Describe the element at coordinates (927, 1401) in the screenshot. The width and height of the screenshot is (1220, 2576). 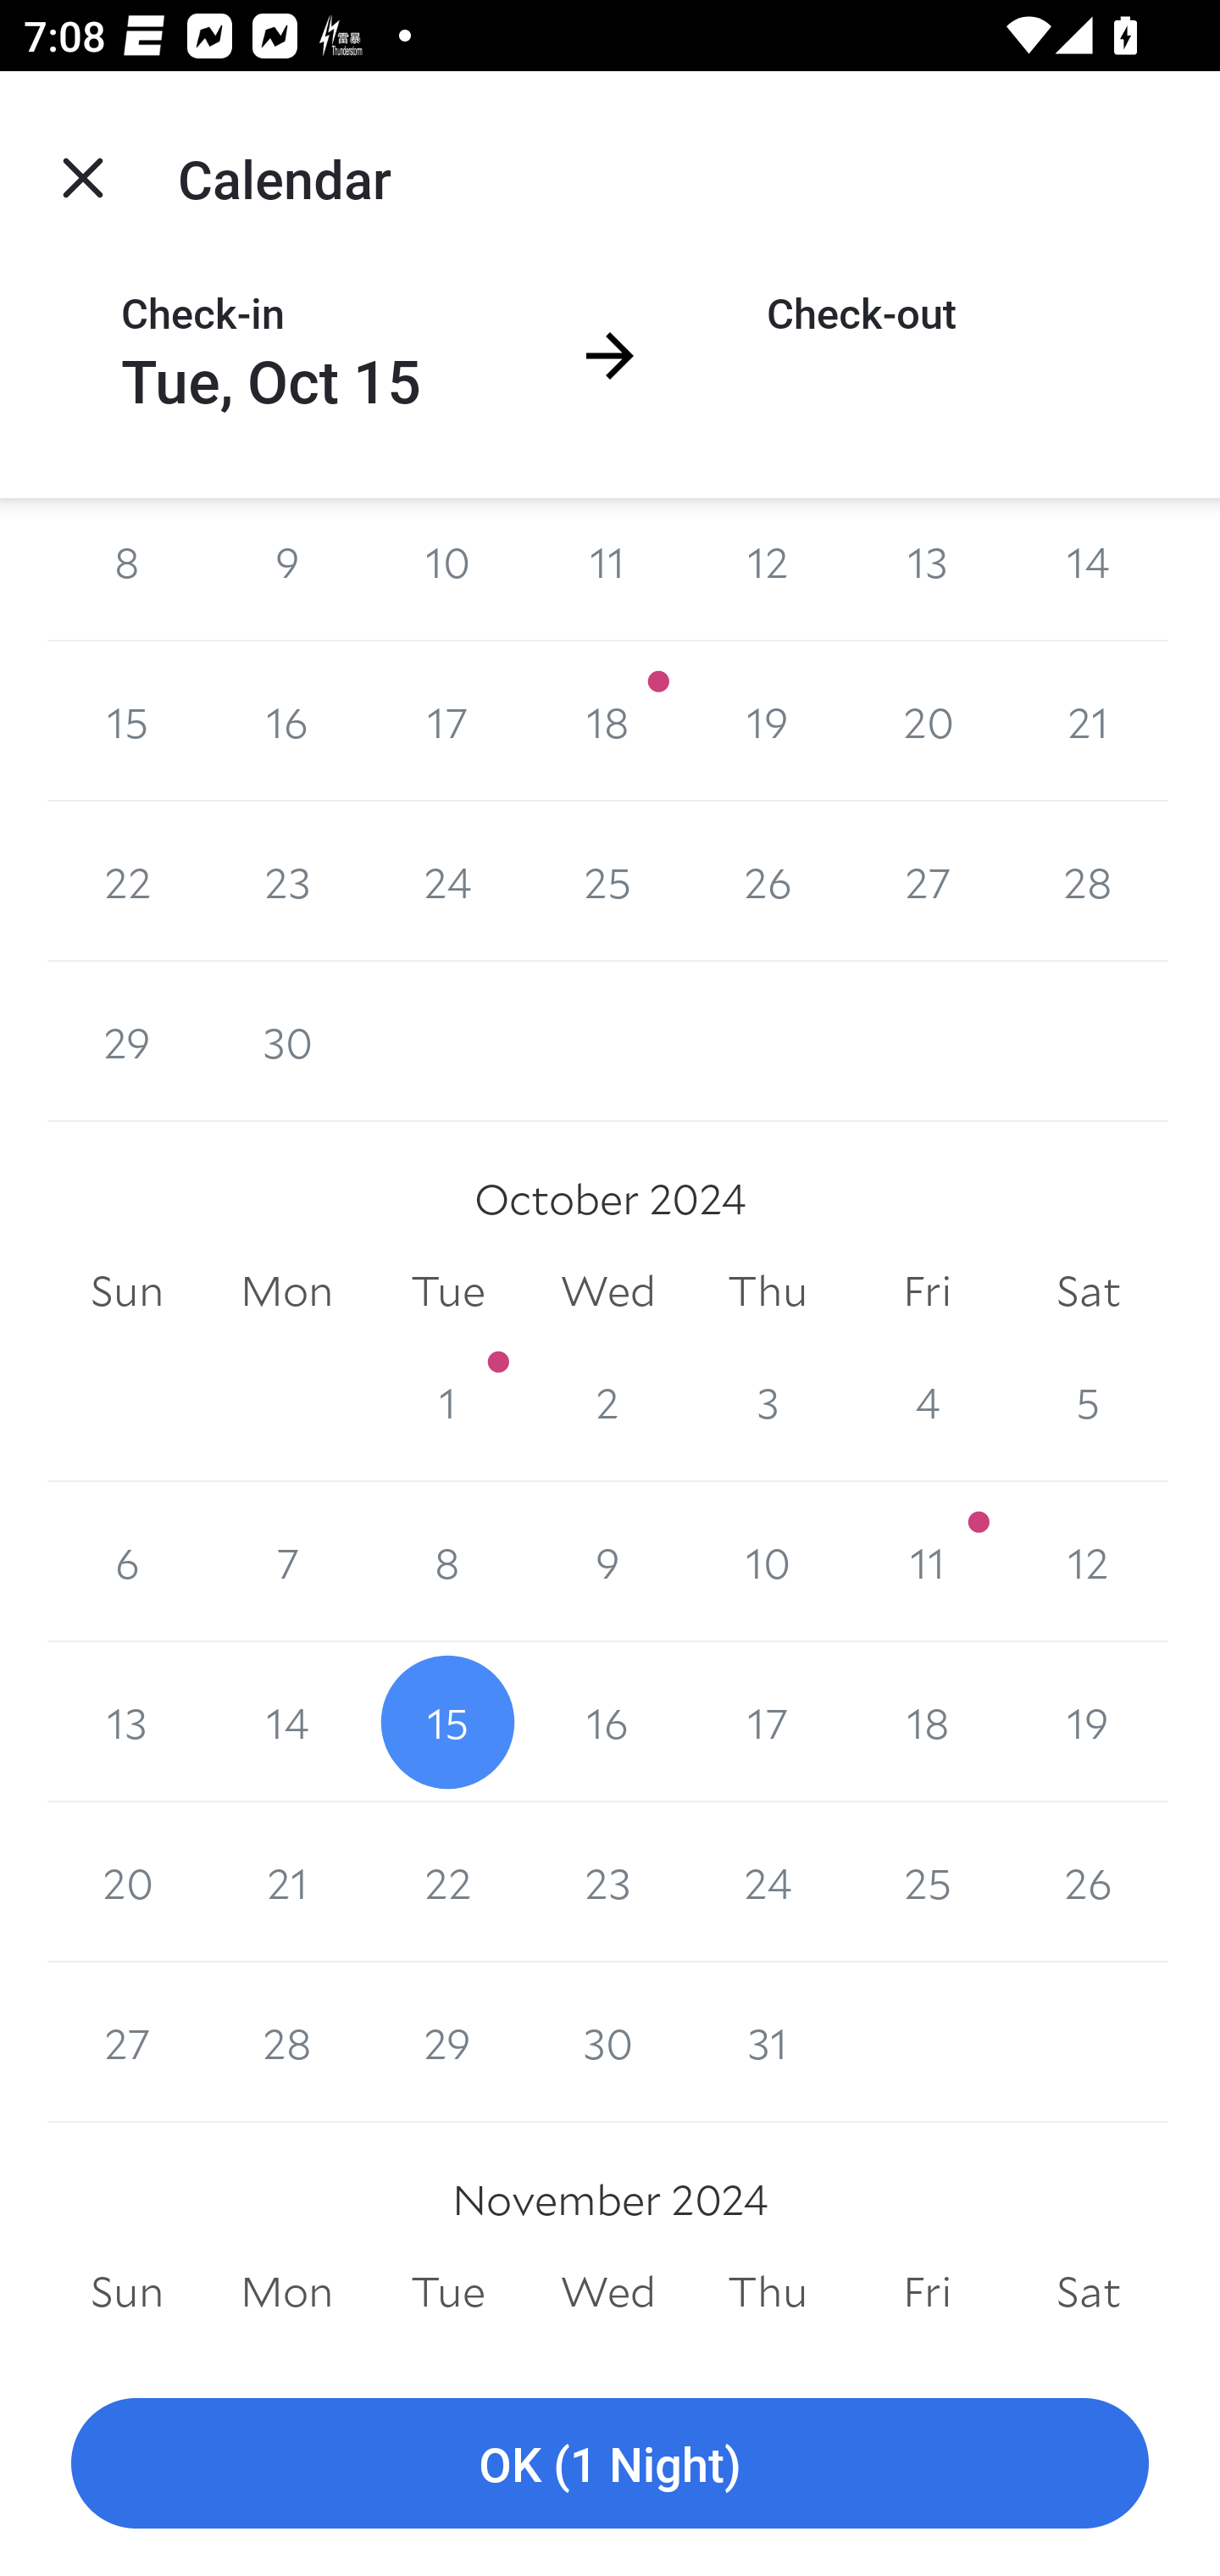
I see `4 4 October 2024` at that location.